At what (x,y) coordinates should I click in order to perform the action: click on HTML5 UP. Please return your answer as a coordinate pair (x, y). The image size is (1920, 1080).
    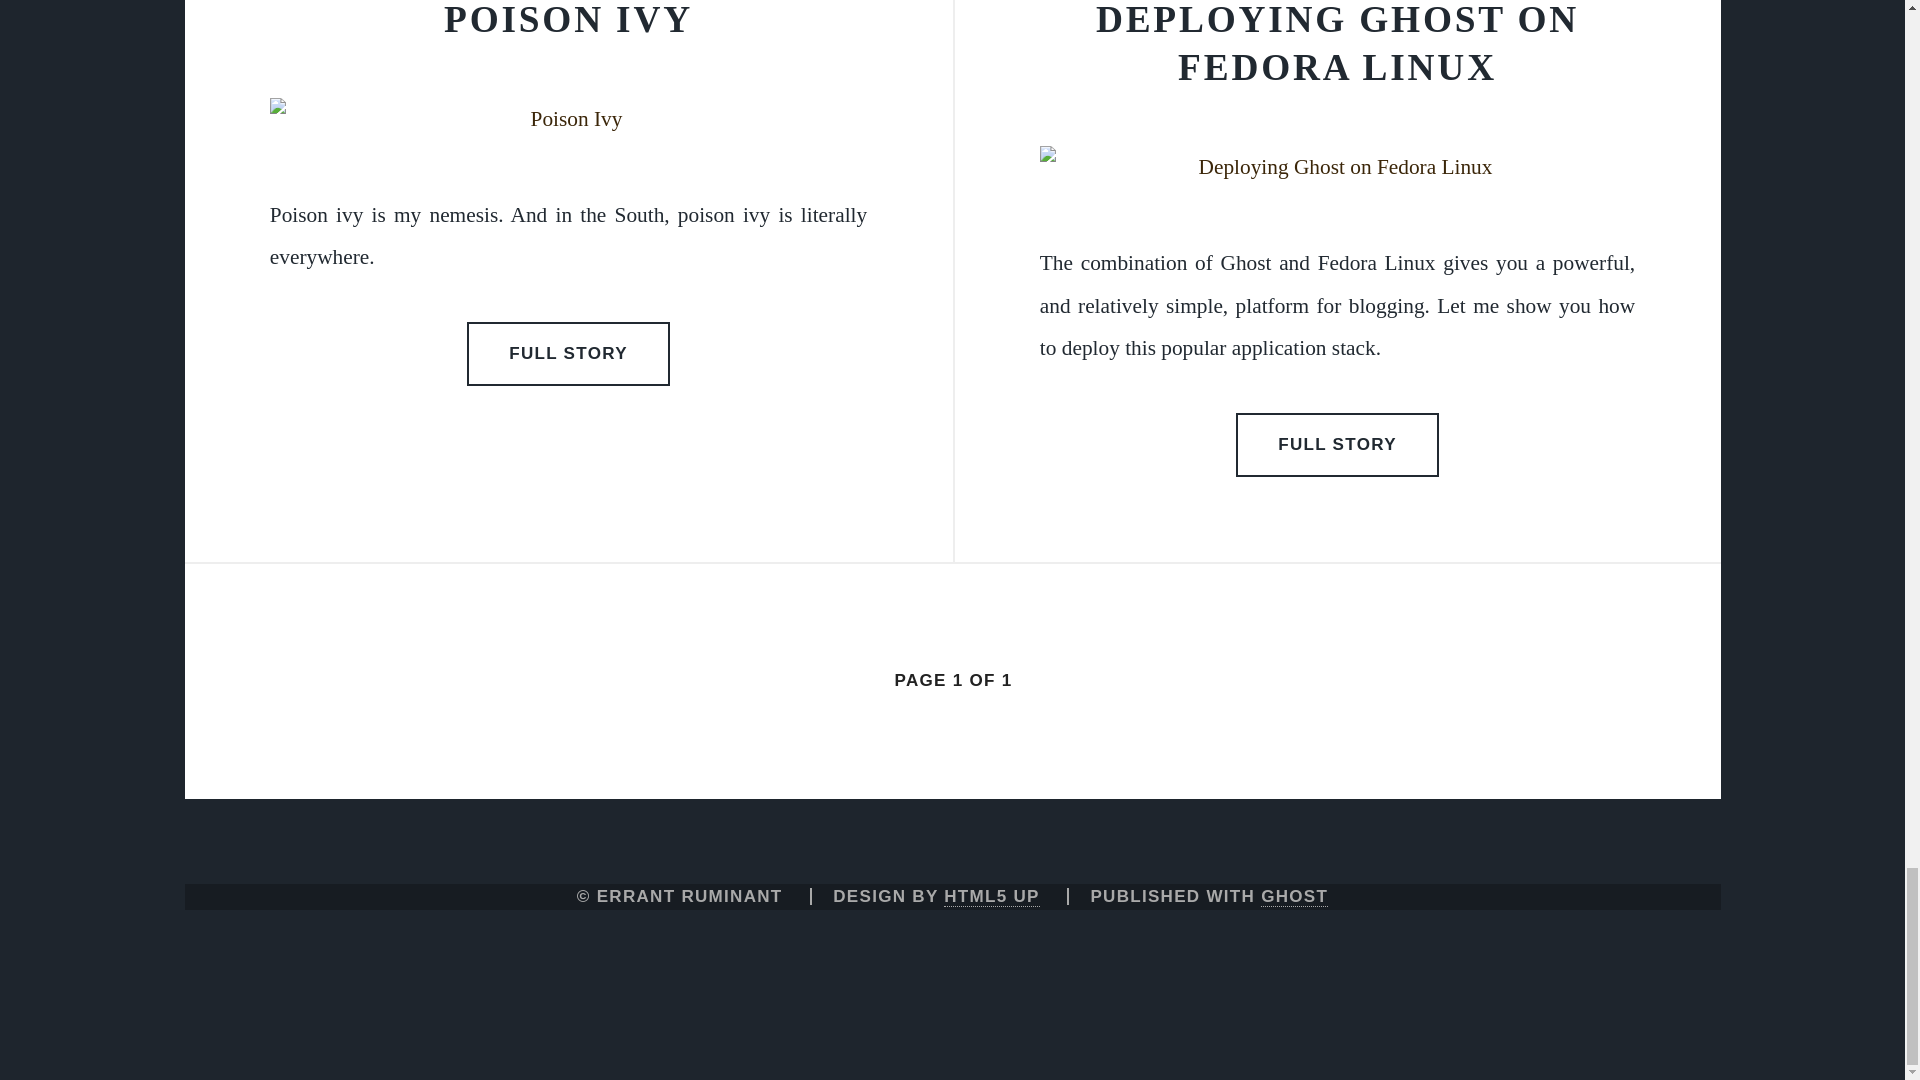
    Looking at the image, I should click on (991, 896).